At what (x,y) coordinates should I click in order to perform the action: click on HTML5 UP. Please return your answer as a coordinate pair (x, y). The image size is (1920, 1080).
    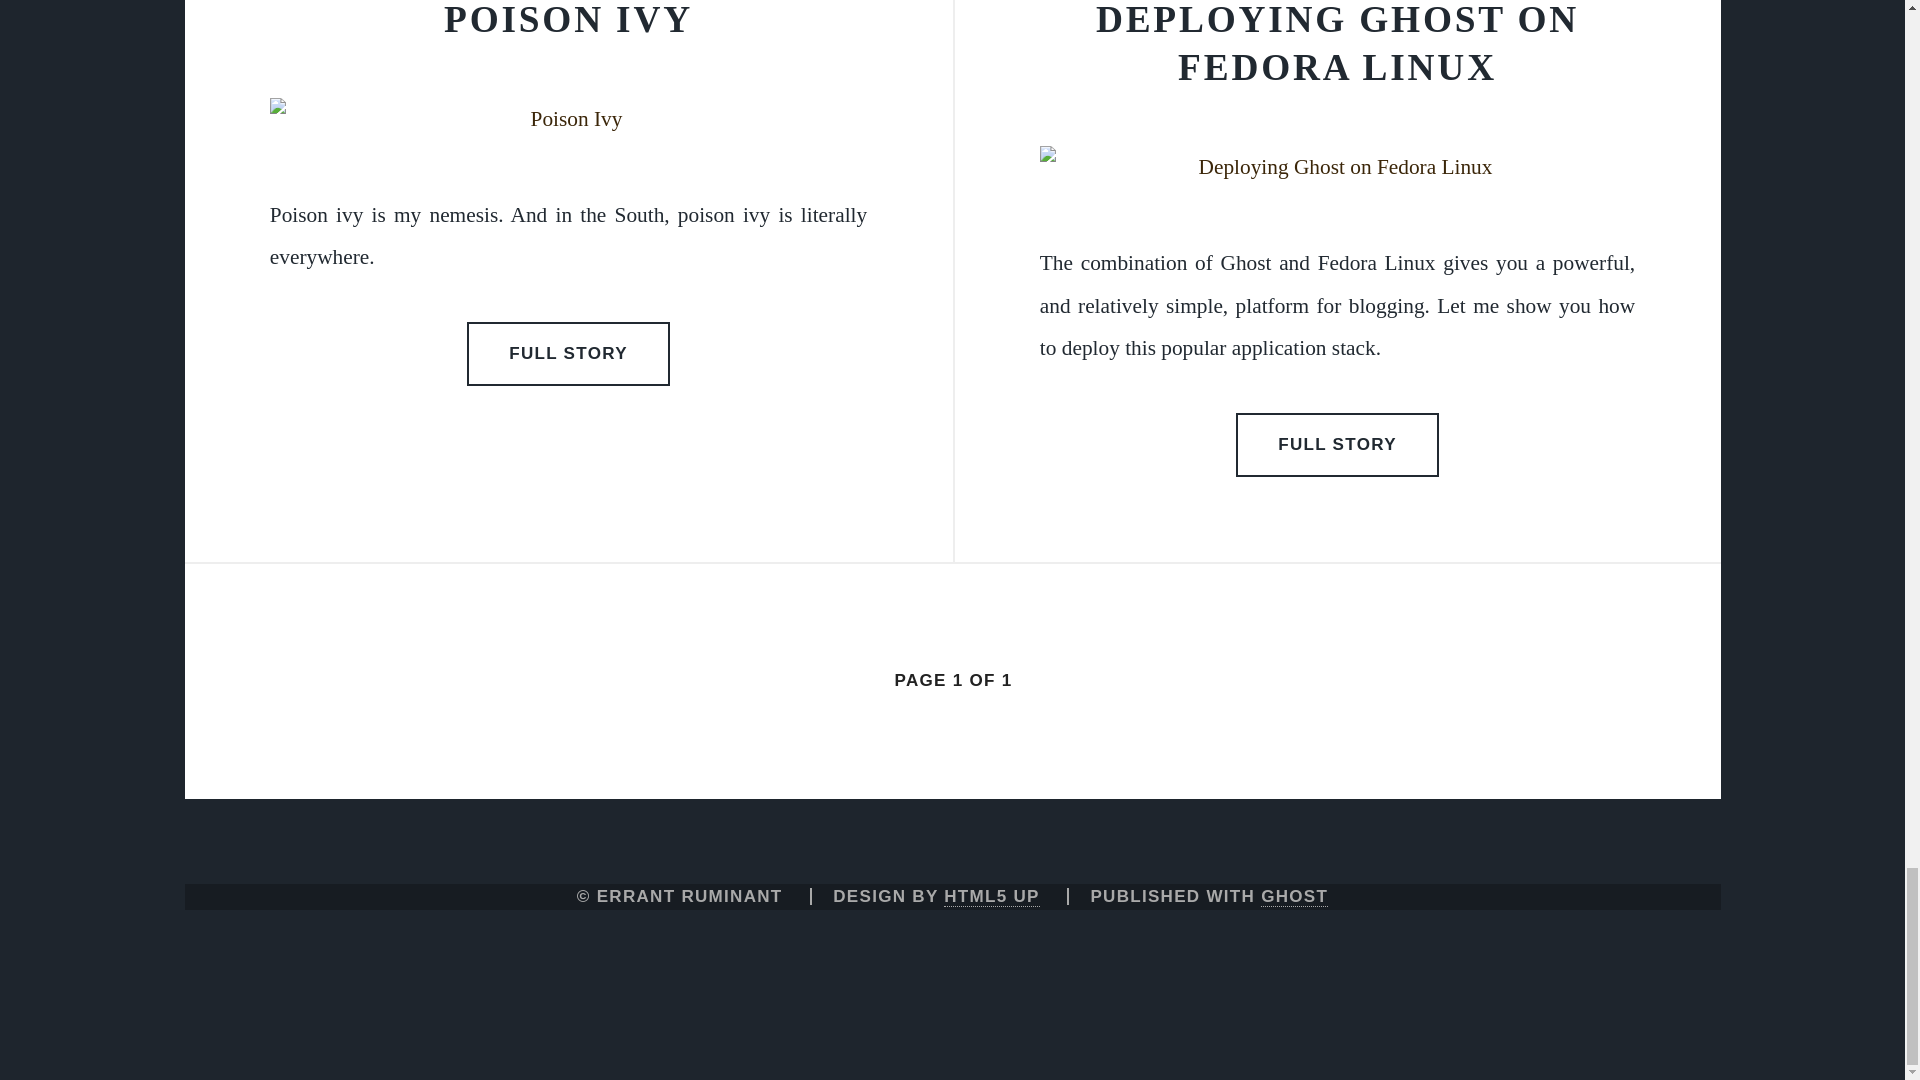
    Looking at the image, I should click on (991, 896).